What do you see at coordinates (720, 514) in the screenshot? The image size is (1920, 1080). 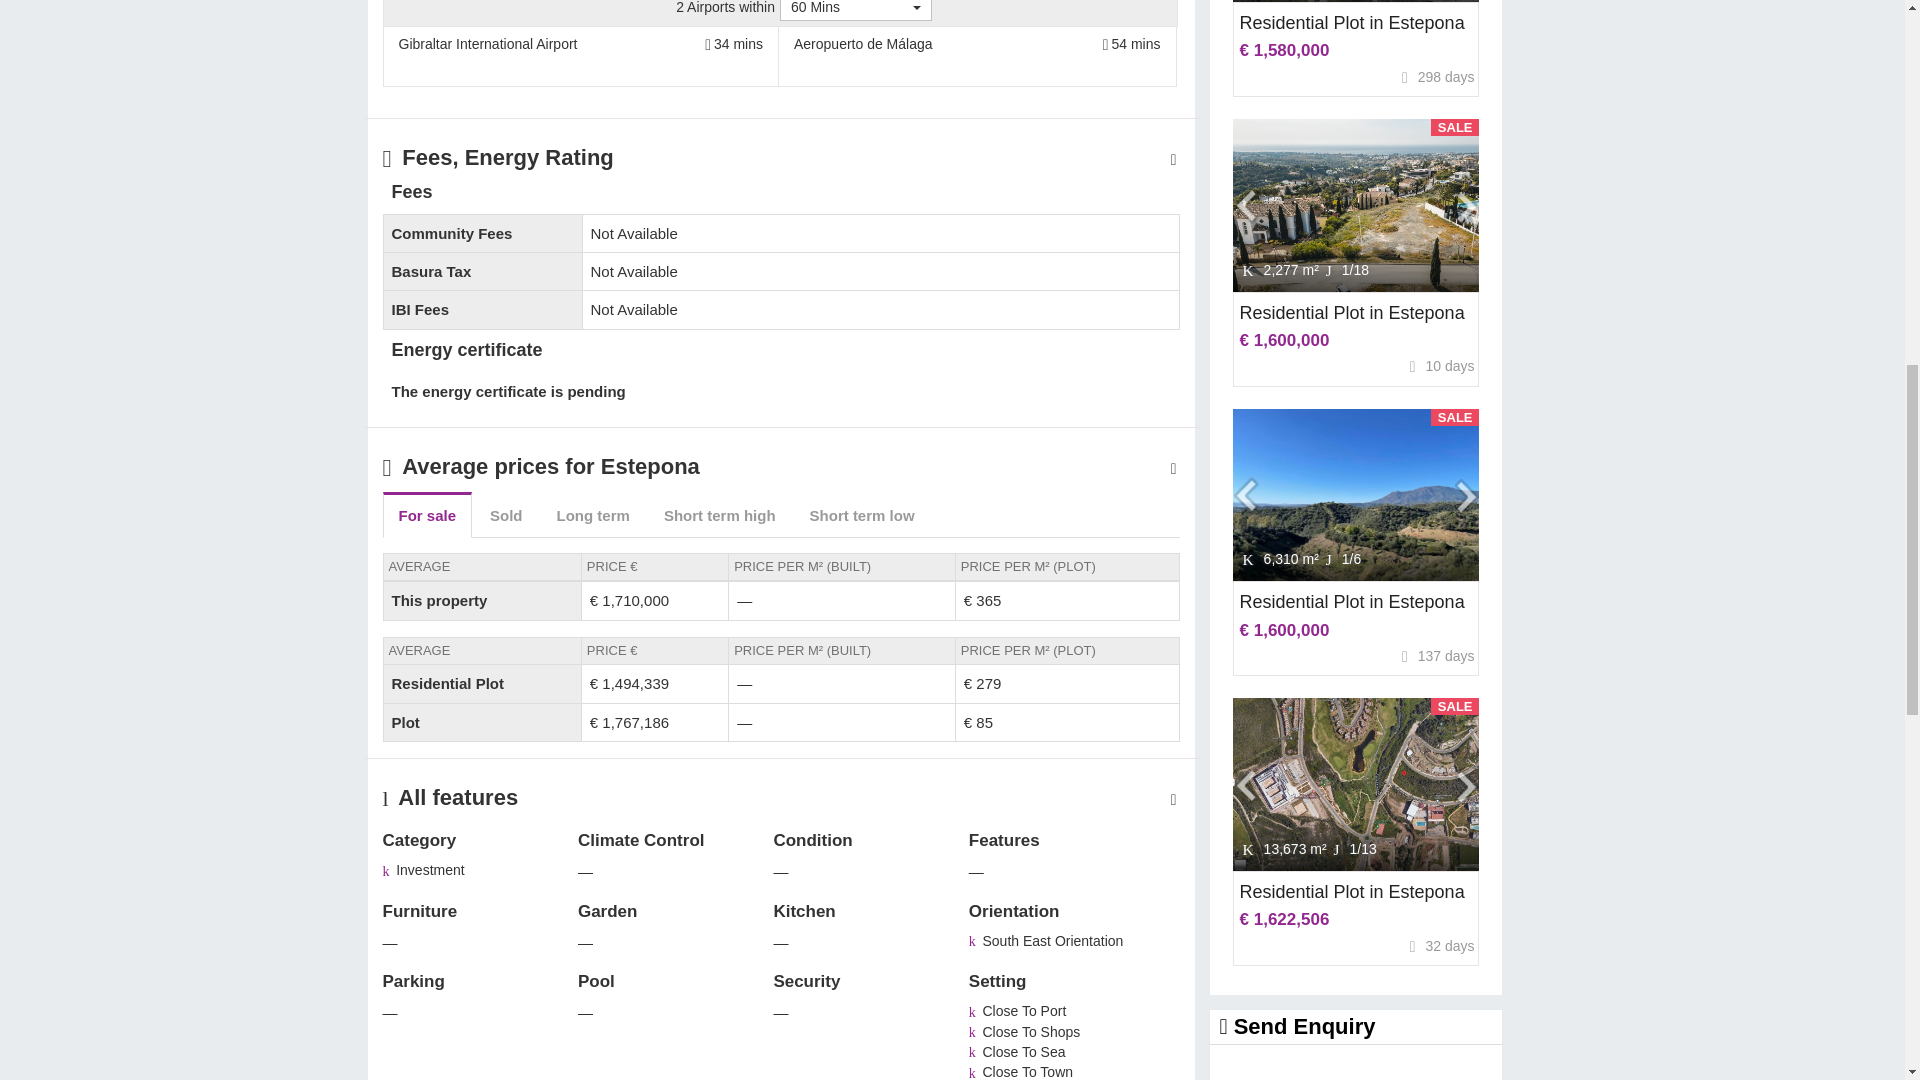 I see `Short term high` at bounding box center [720, 514].